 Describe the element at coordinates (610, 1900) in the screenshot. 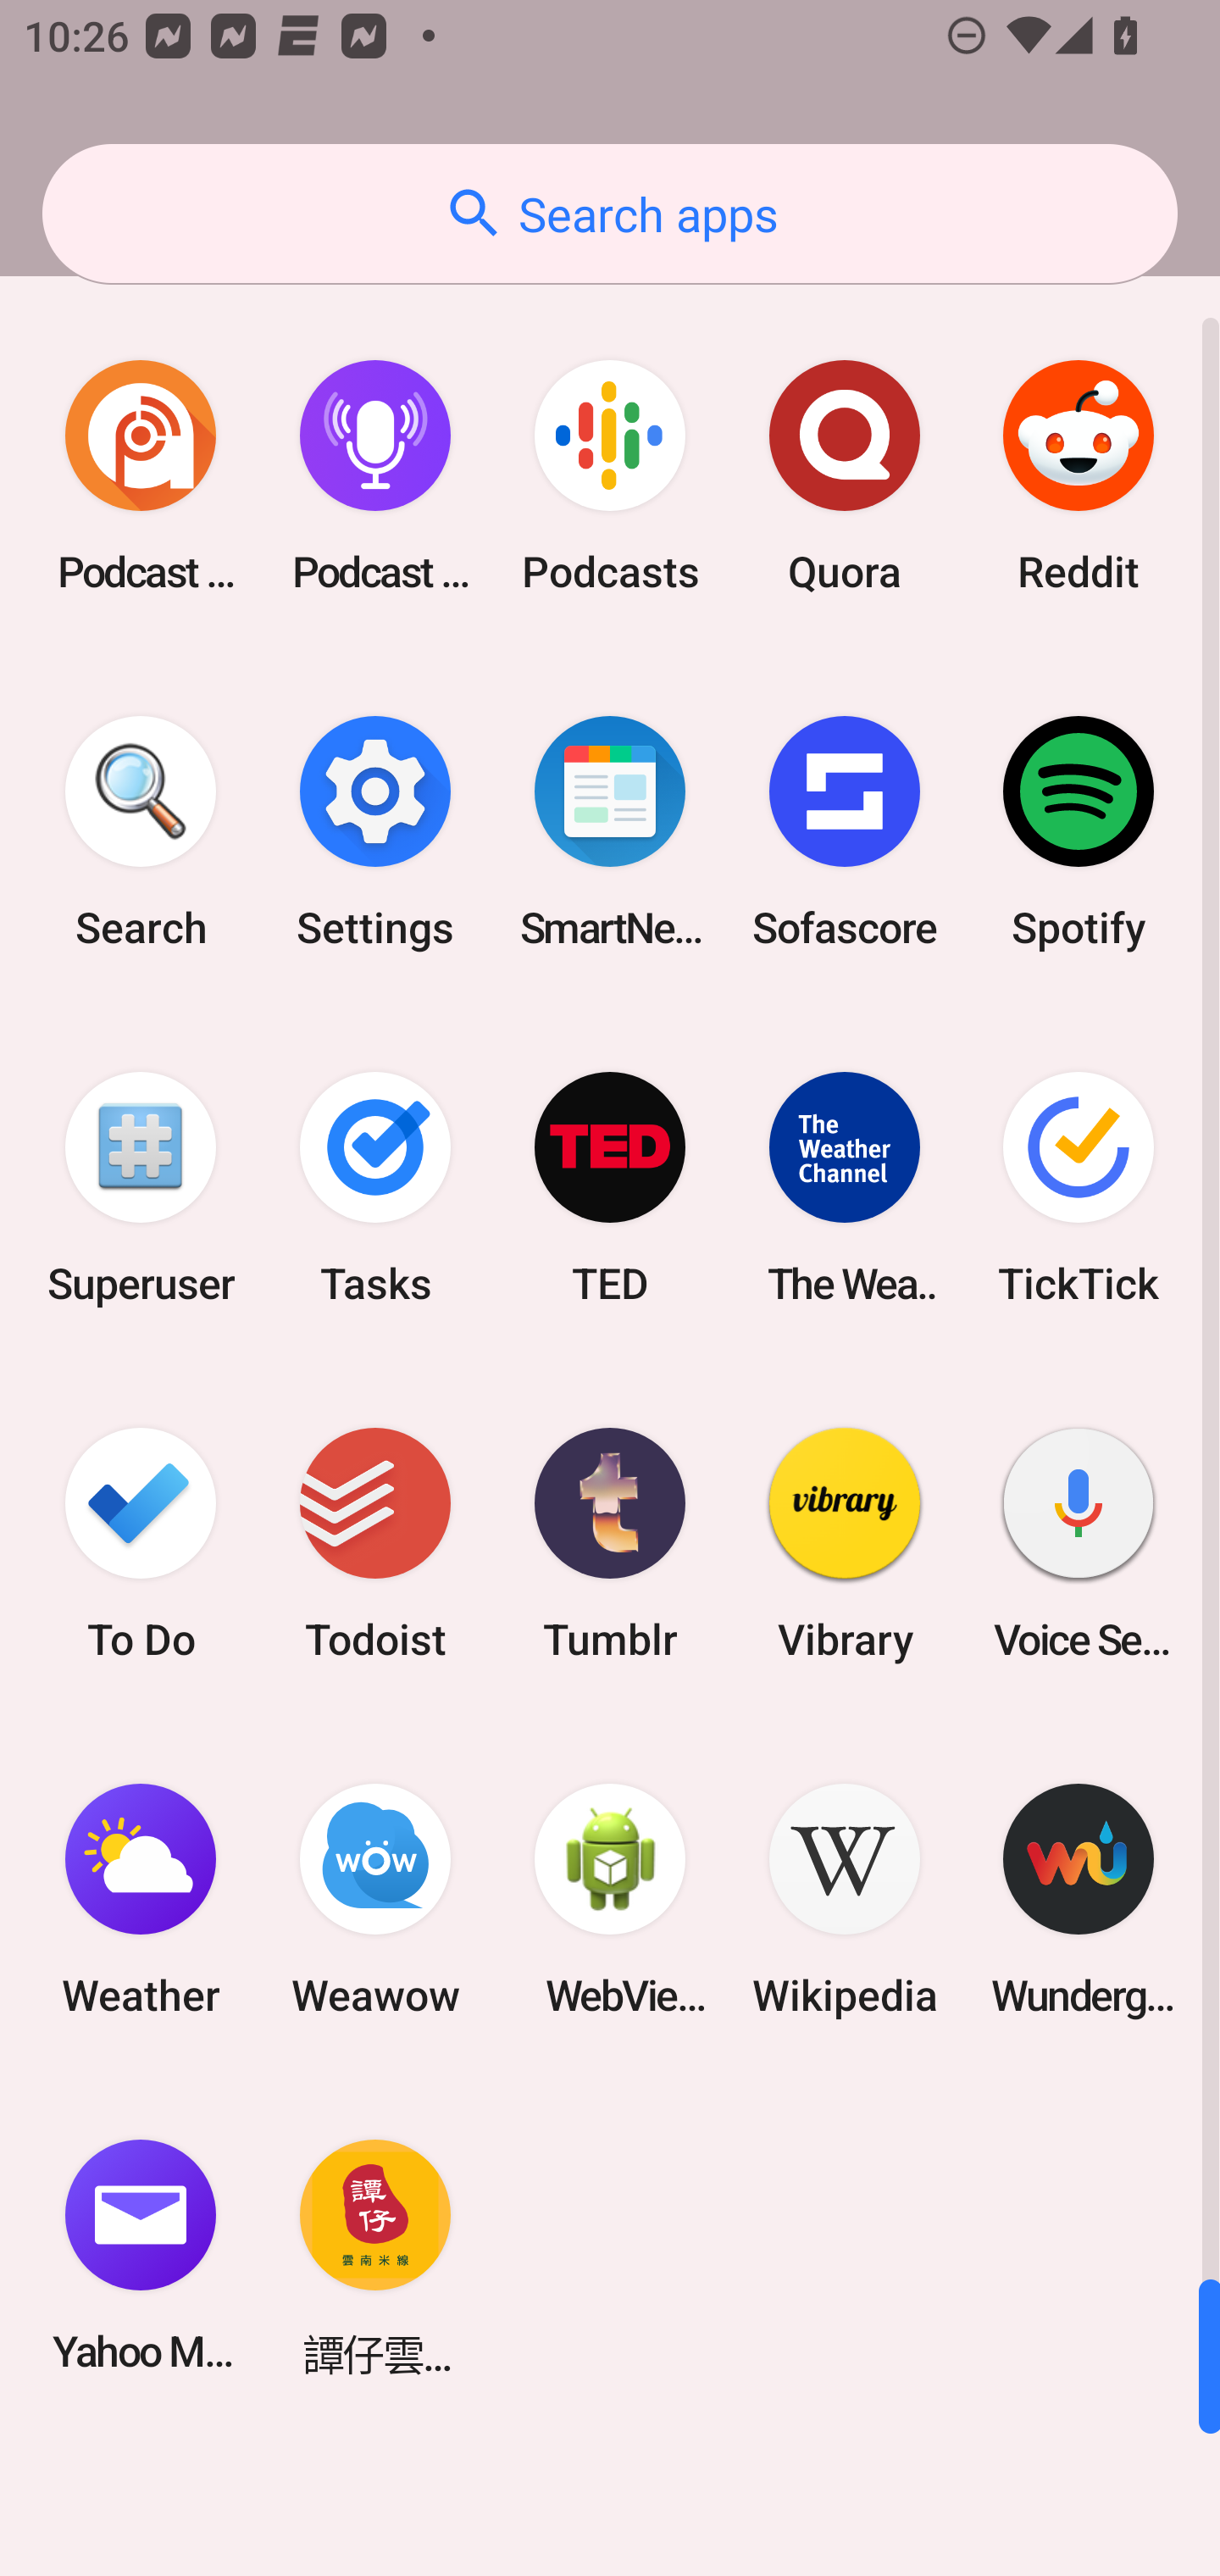

I see `WebView Browser Tester` at that location.